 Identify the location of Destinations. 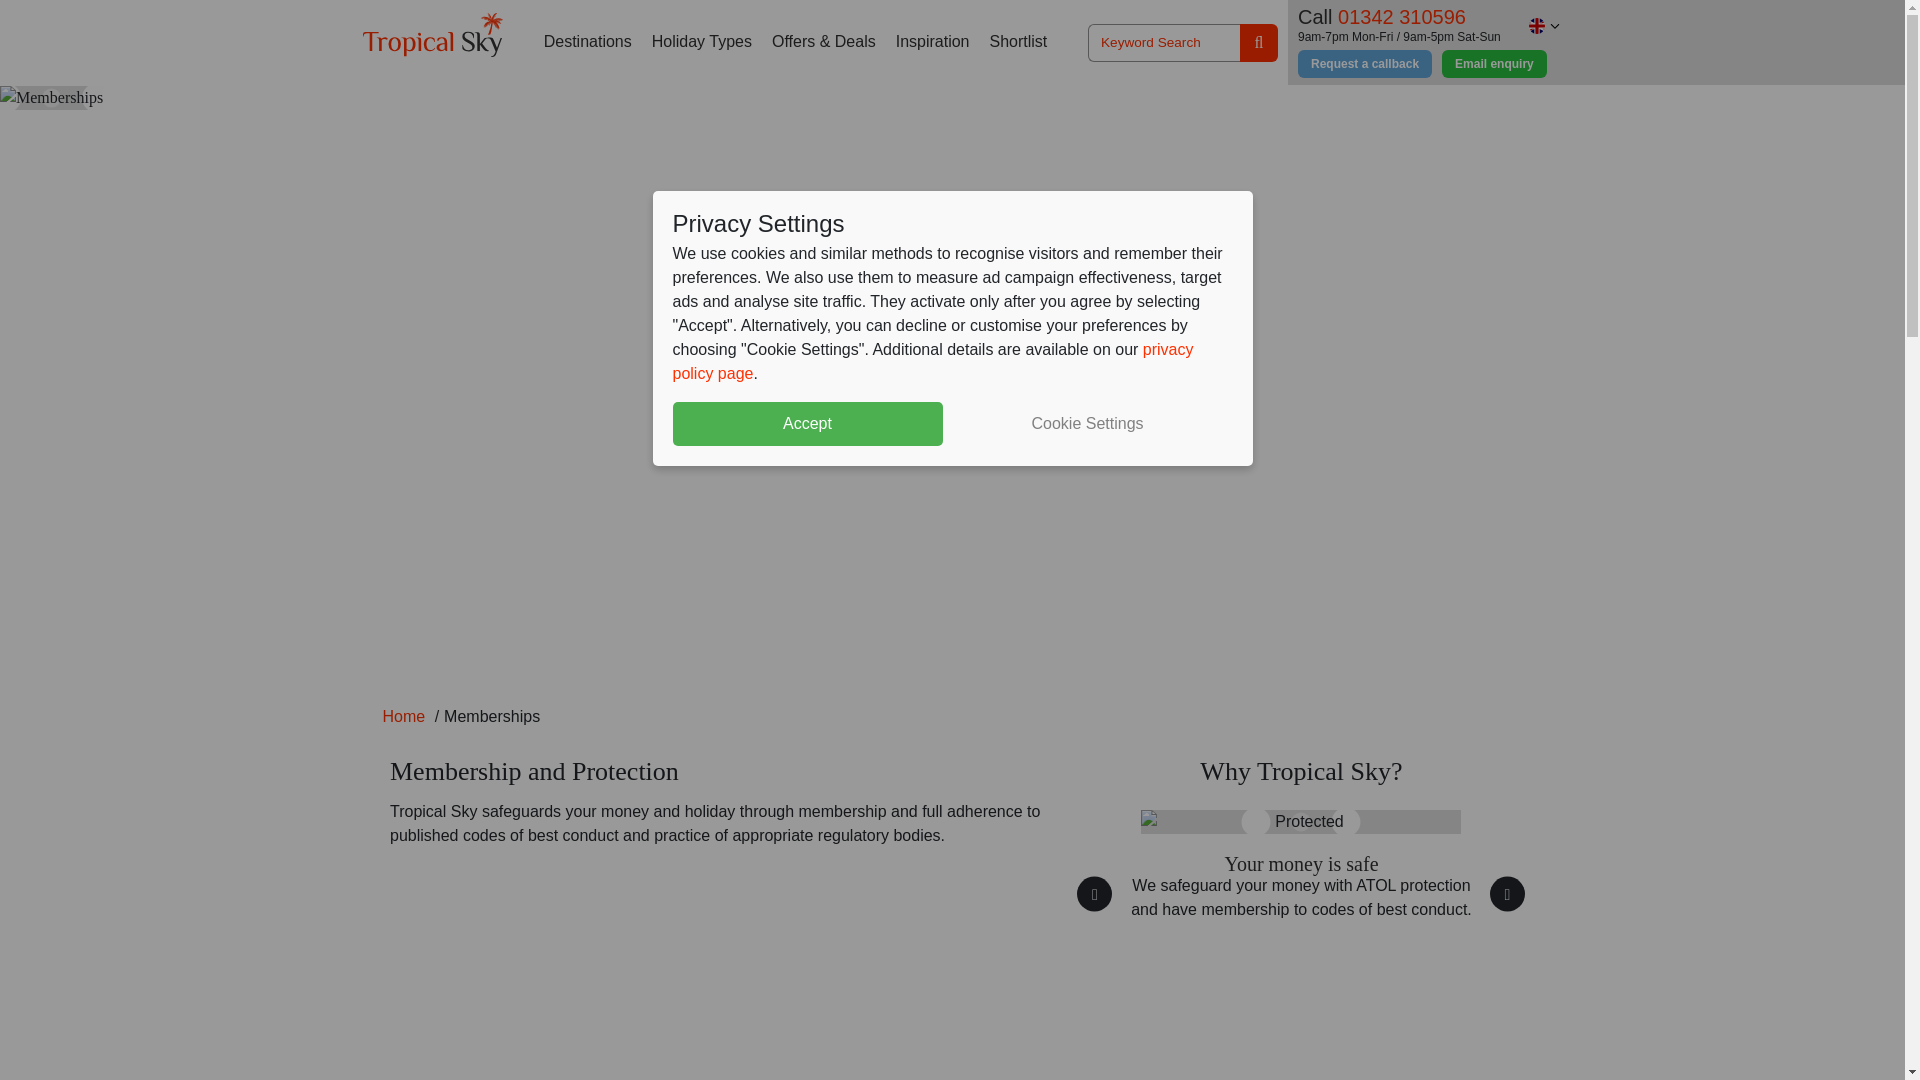
(587, 42).